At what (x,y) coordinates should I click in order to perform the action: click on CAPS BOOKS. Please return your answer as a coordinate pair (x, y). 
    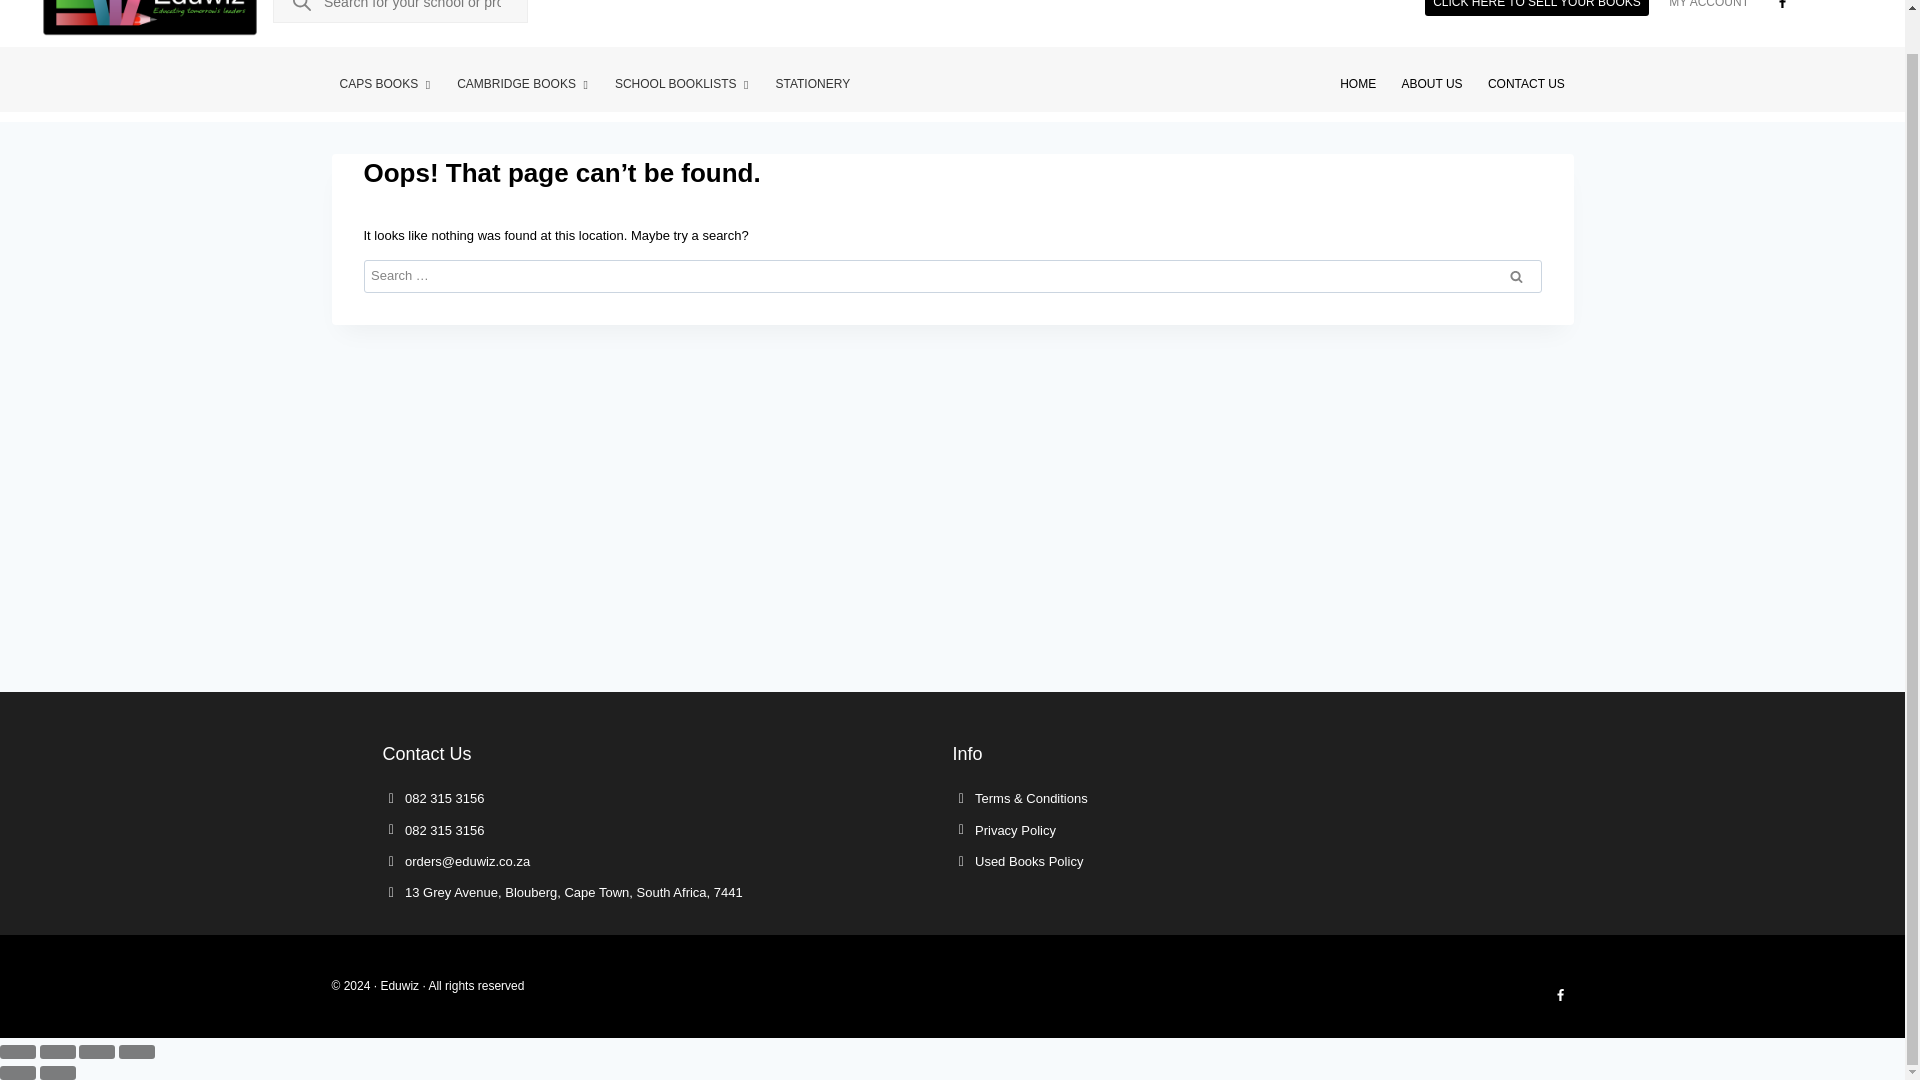
    Looking at the image, I should click on (386, 84).